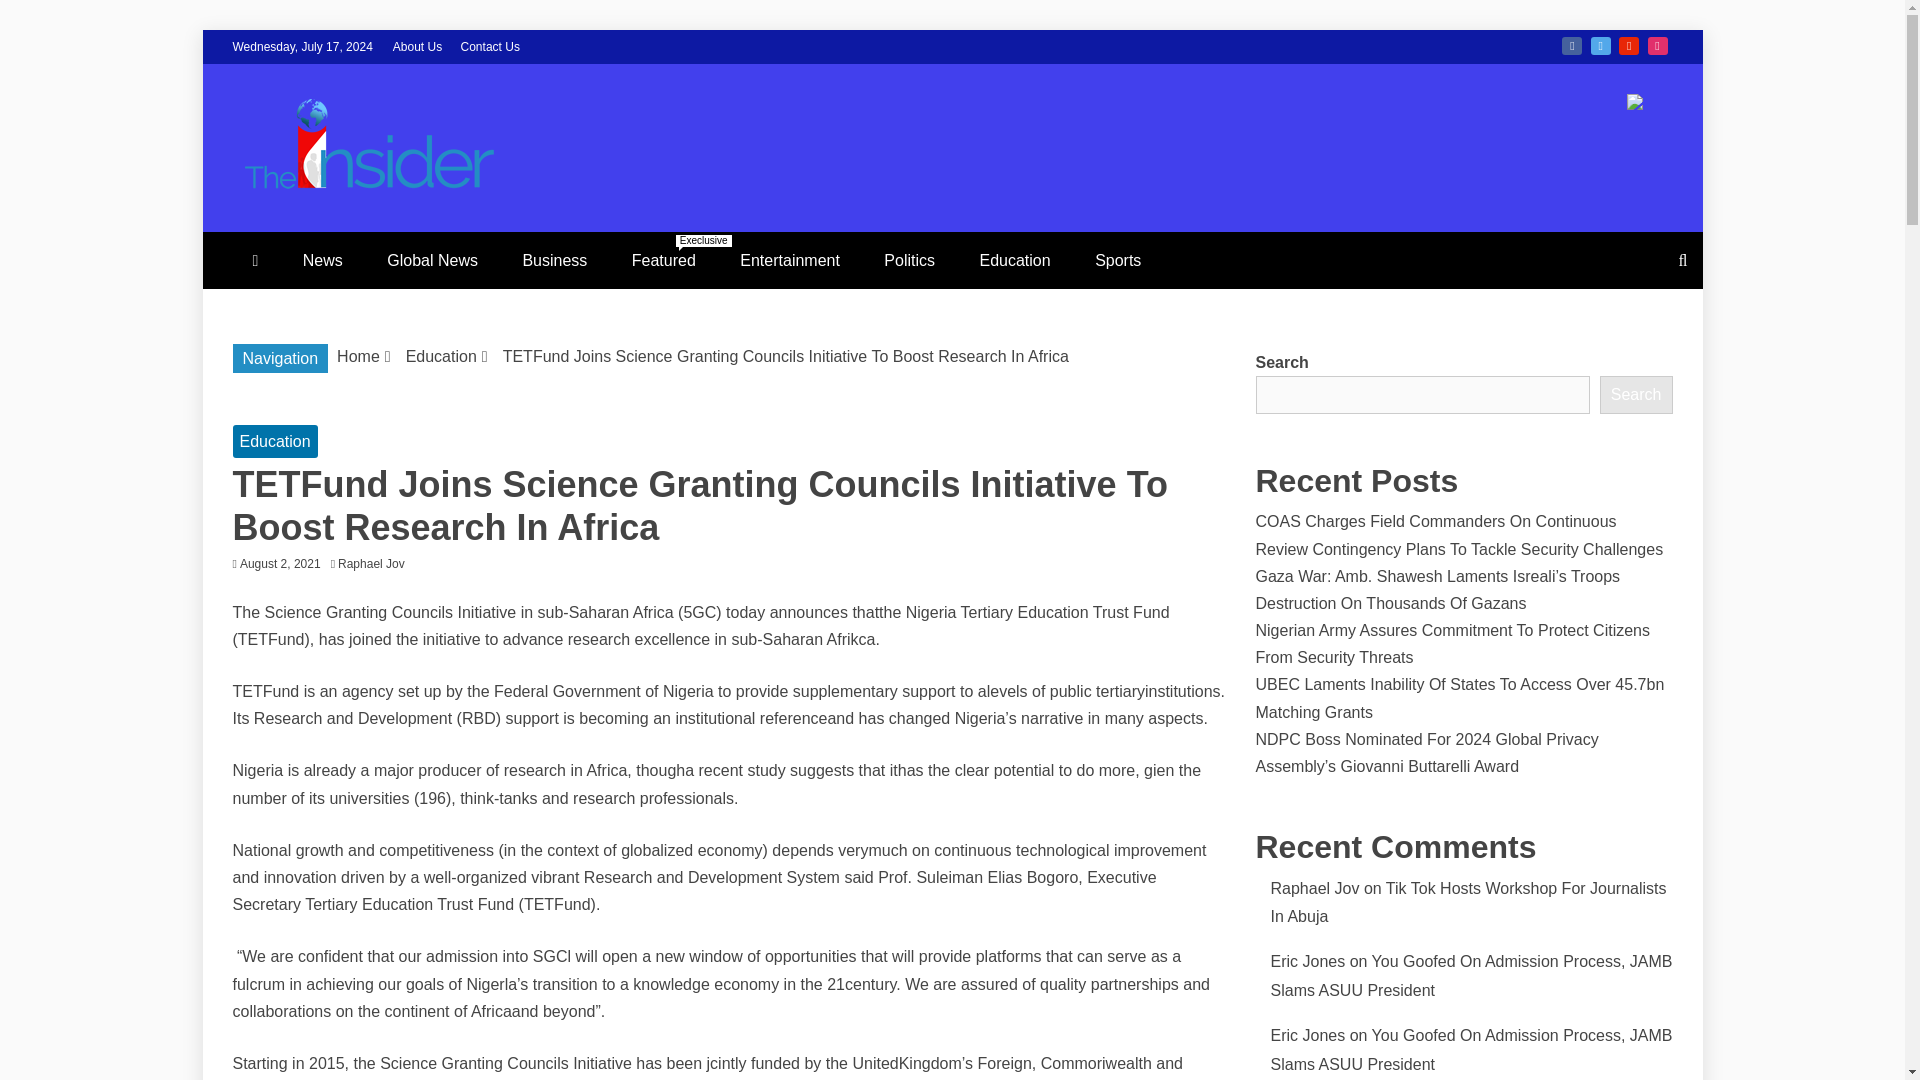  I want to click on Sports, so click(1118, 260).